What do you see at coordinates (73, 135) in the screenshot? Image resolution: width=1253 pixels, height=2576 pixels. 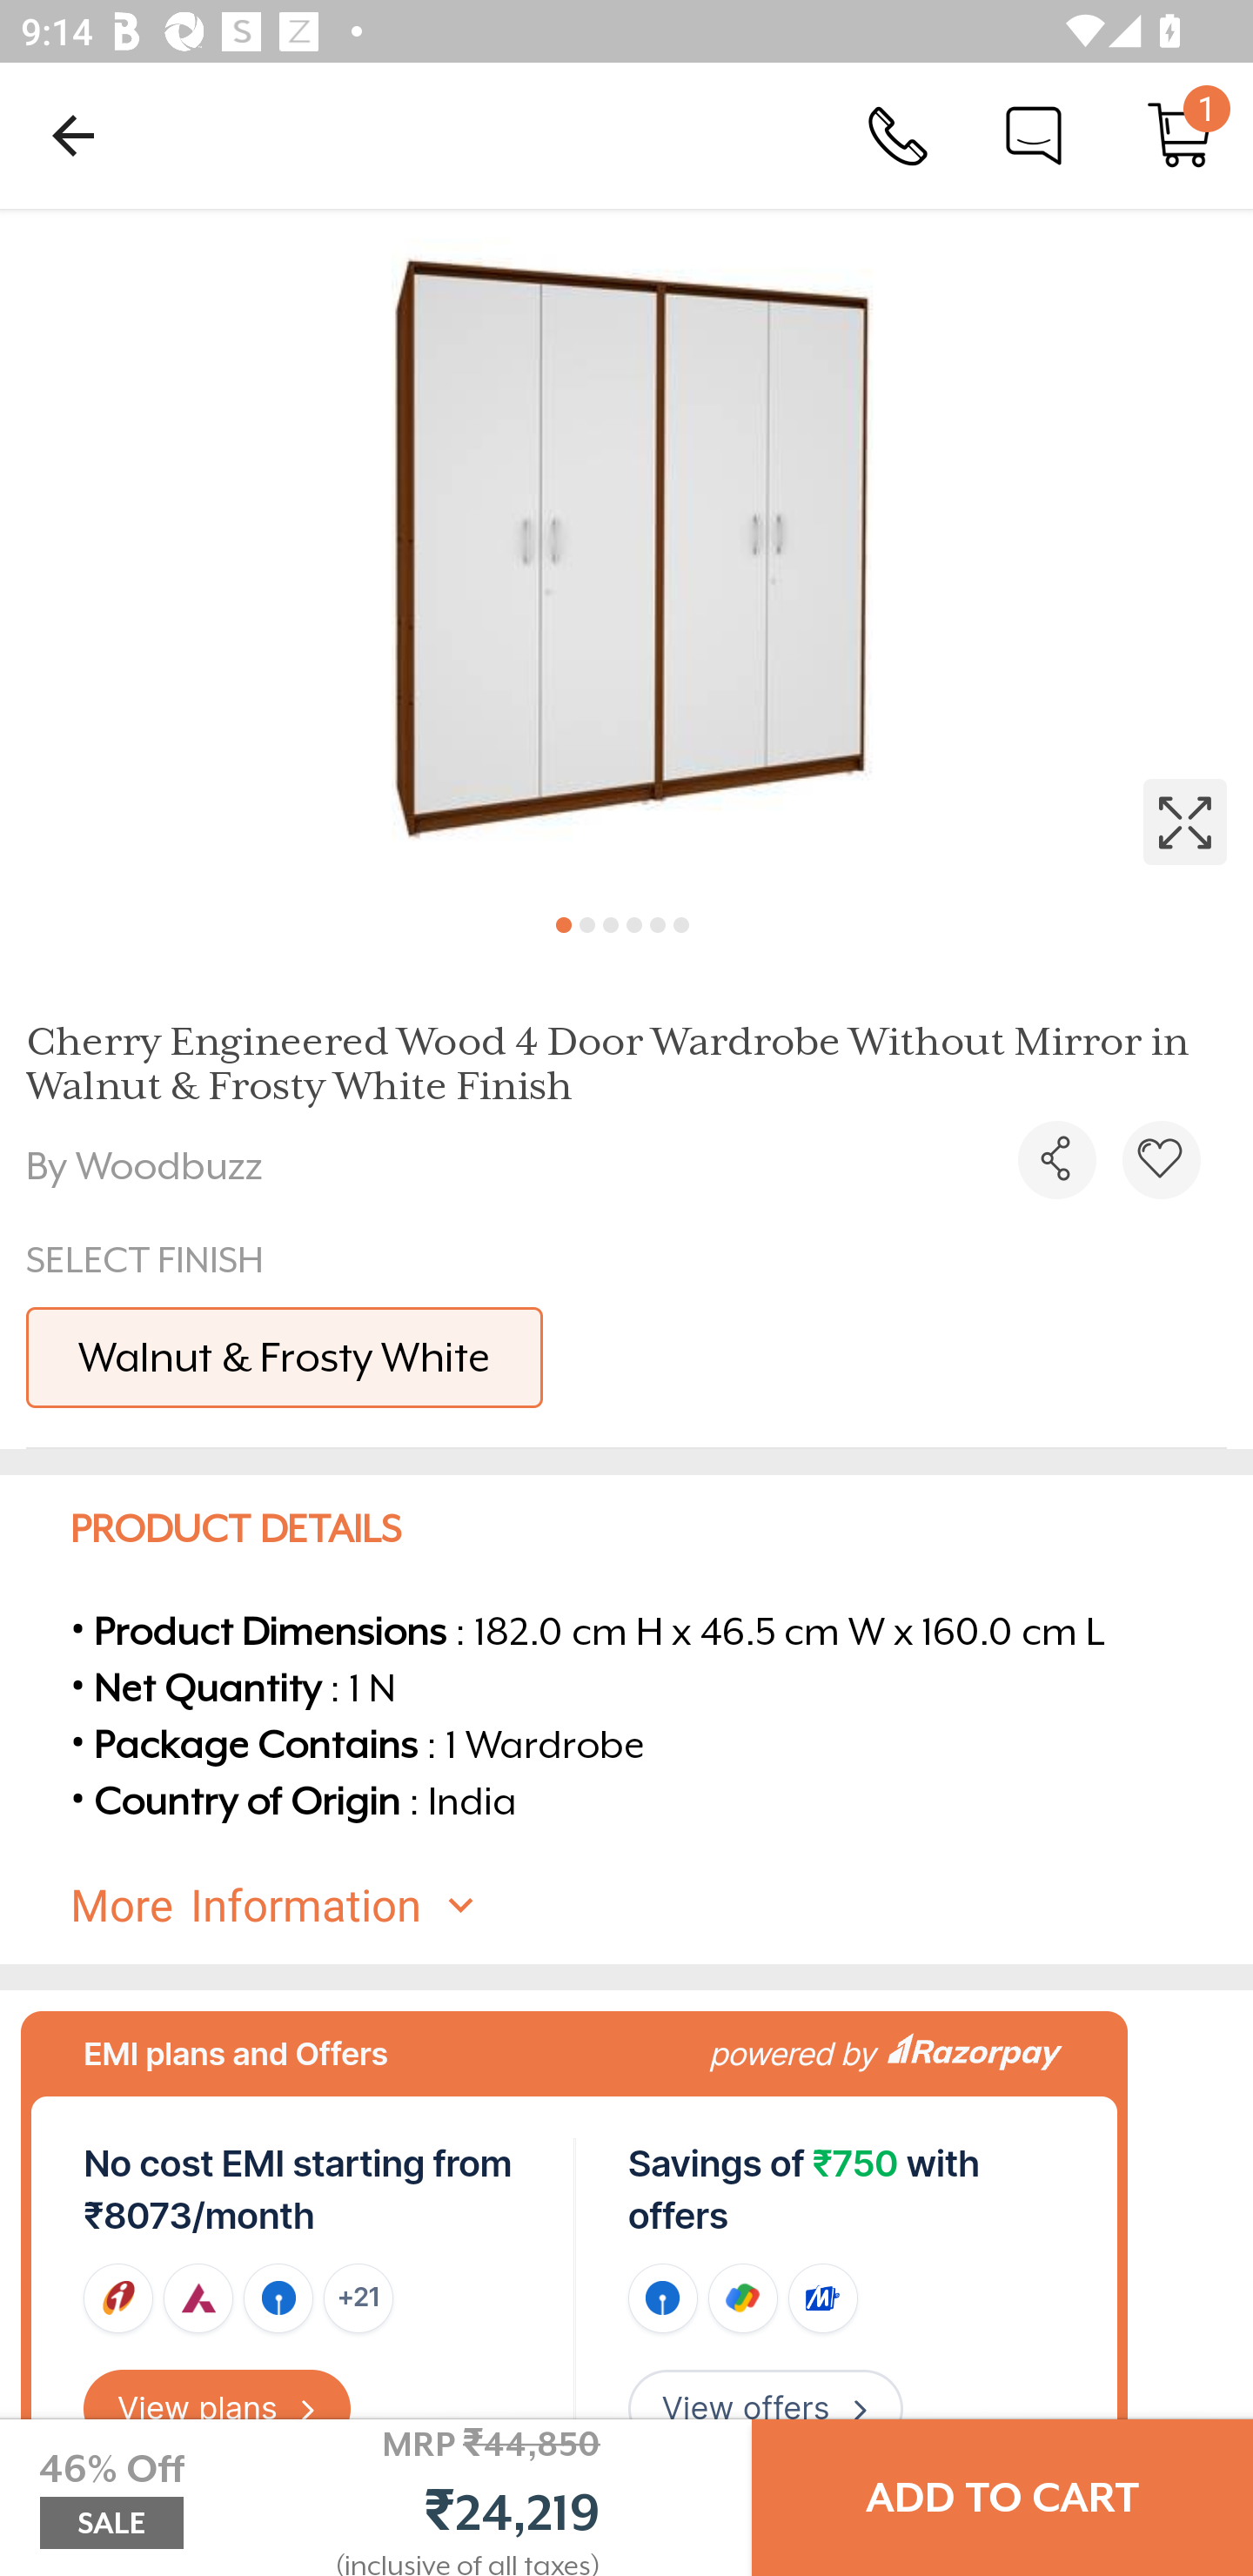 I see `Navigate up` at bounding box center [73, 135].